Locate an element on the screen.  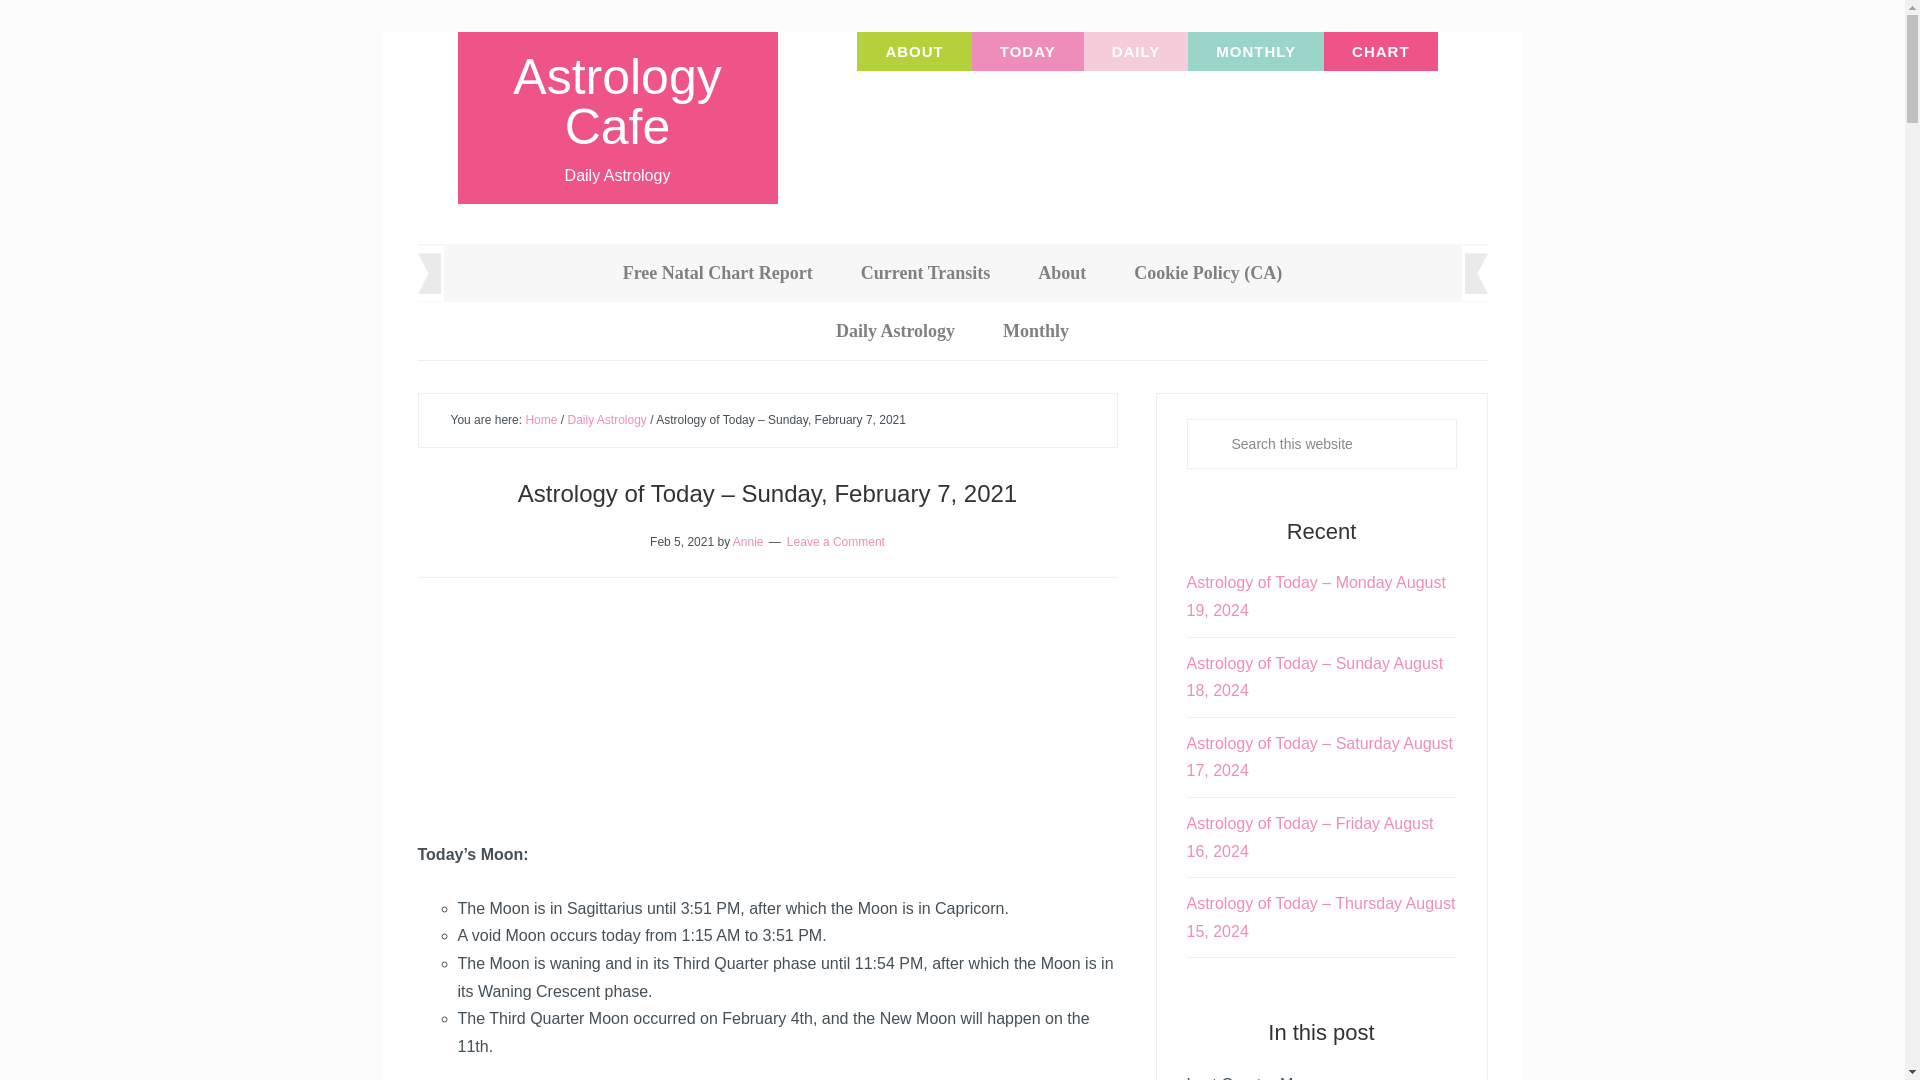
Monthly is located at coordinates (1036, 330).